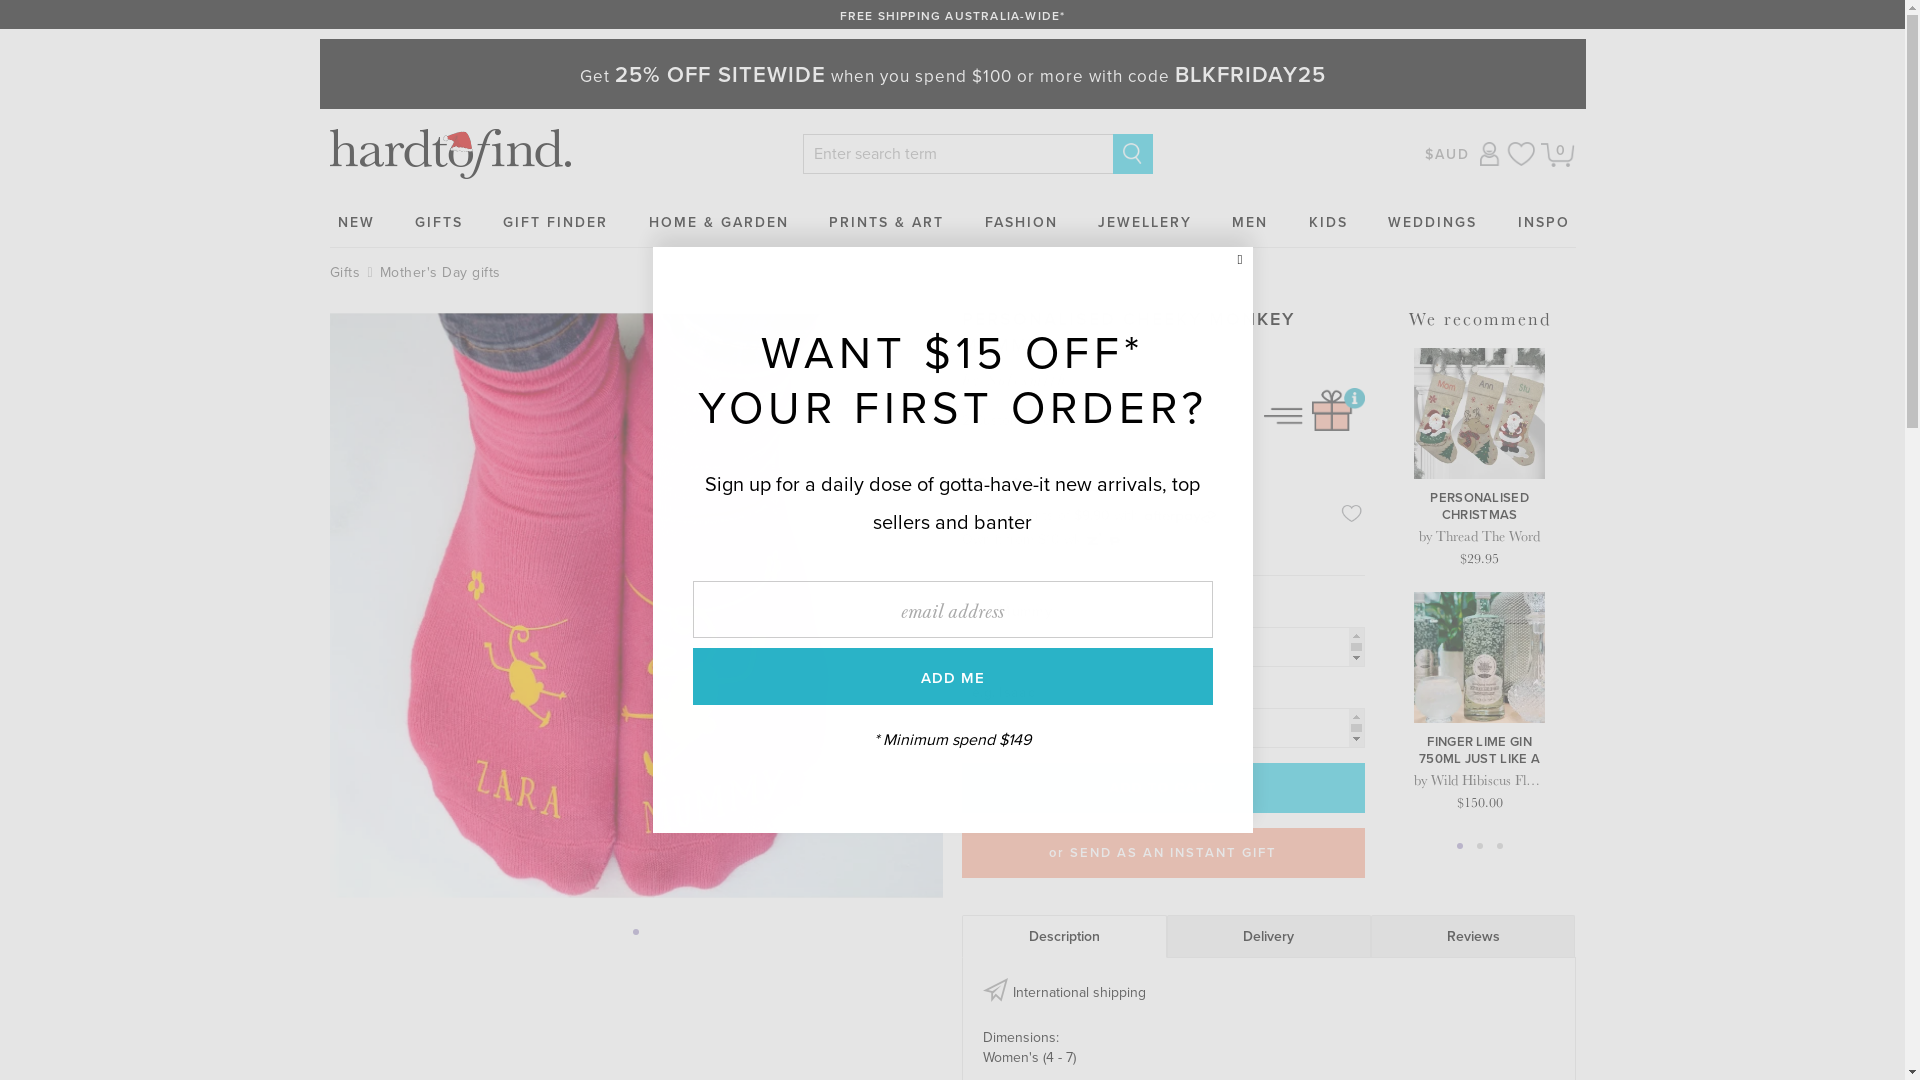 The width and height of the screenshot is (1920, 1080). I want to click on Thread The Word, so click(1488, 536).